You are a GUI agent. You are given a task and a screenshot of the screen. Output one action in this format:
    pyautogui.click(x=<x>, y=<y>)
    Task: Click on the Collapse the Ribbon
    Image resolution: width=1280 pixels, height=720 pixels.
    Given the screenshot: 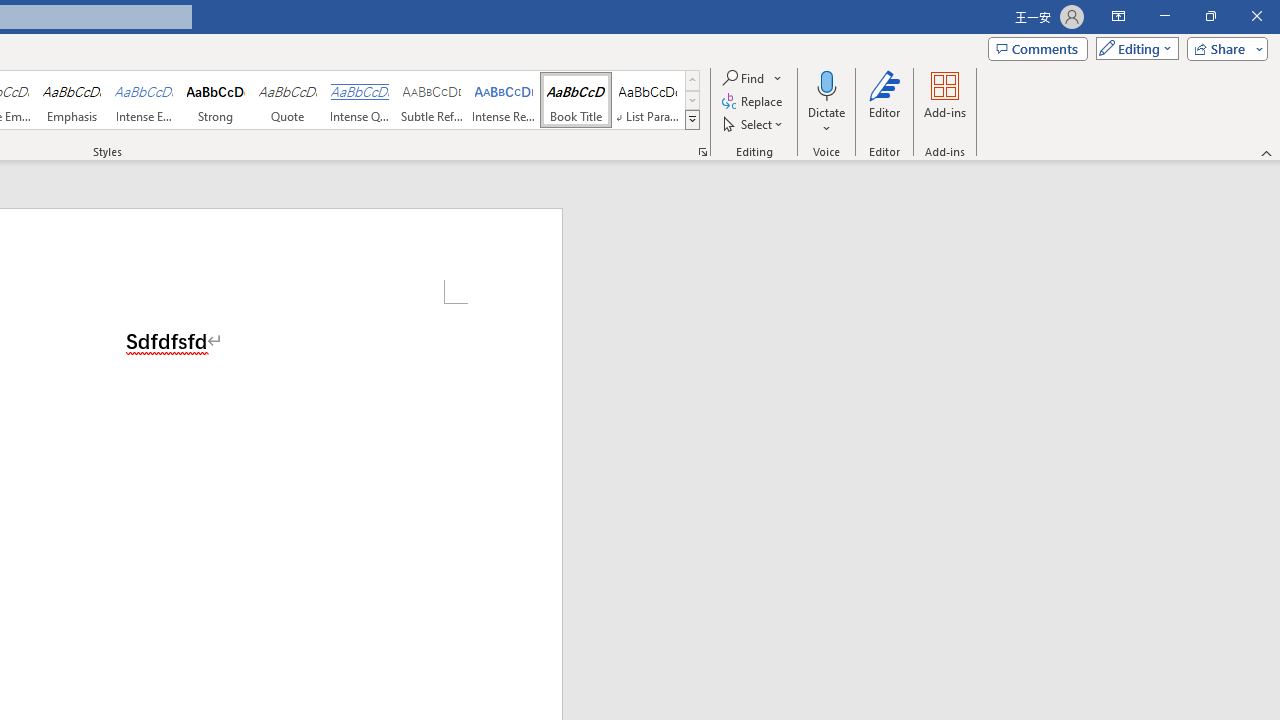 What is the action you would take?
    pyautogui.click(x=1267, y=152)
    